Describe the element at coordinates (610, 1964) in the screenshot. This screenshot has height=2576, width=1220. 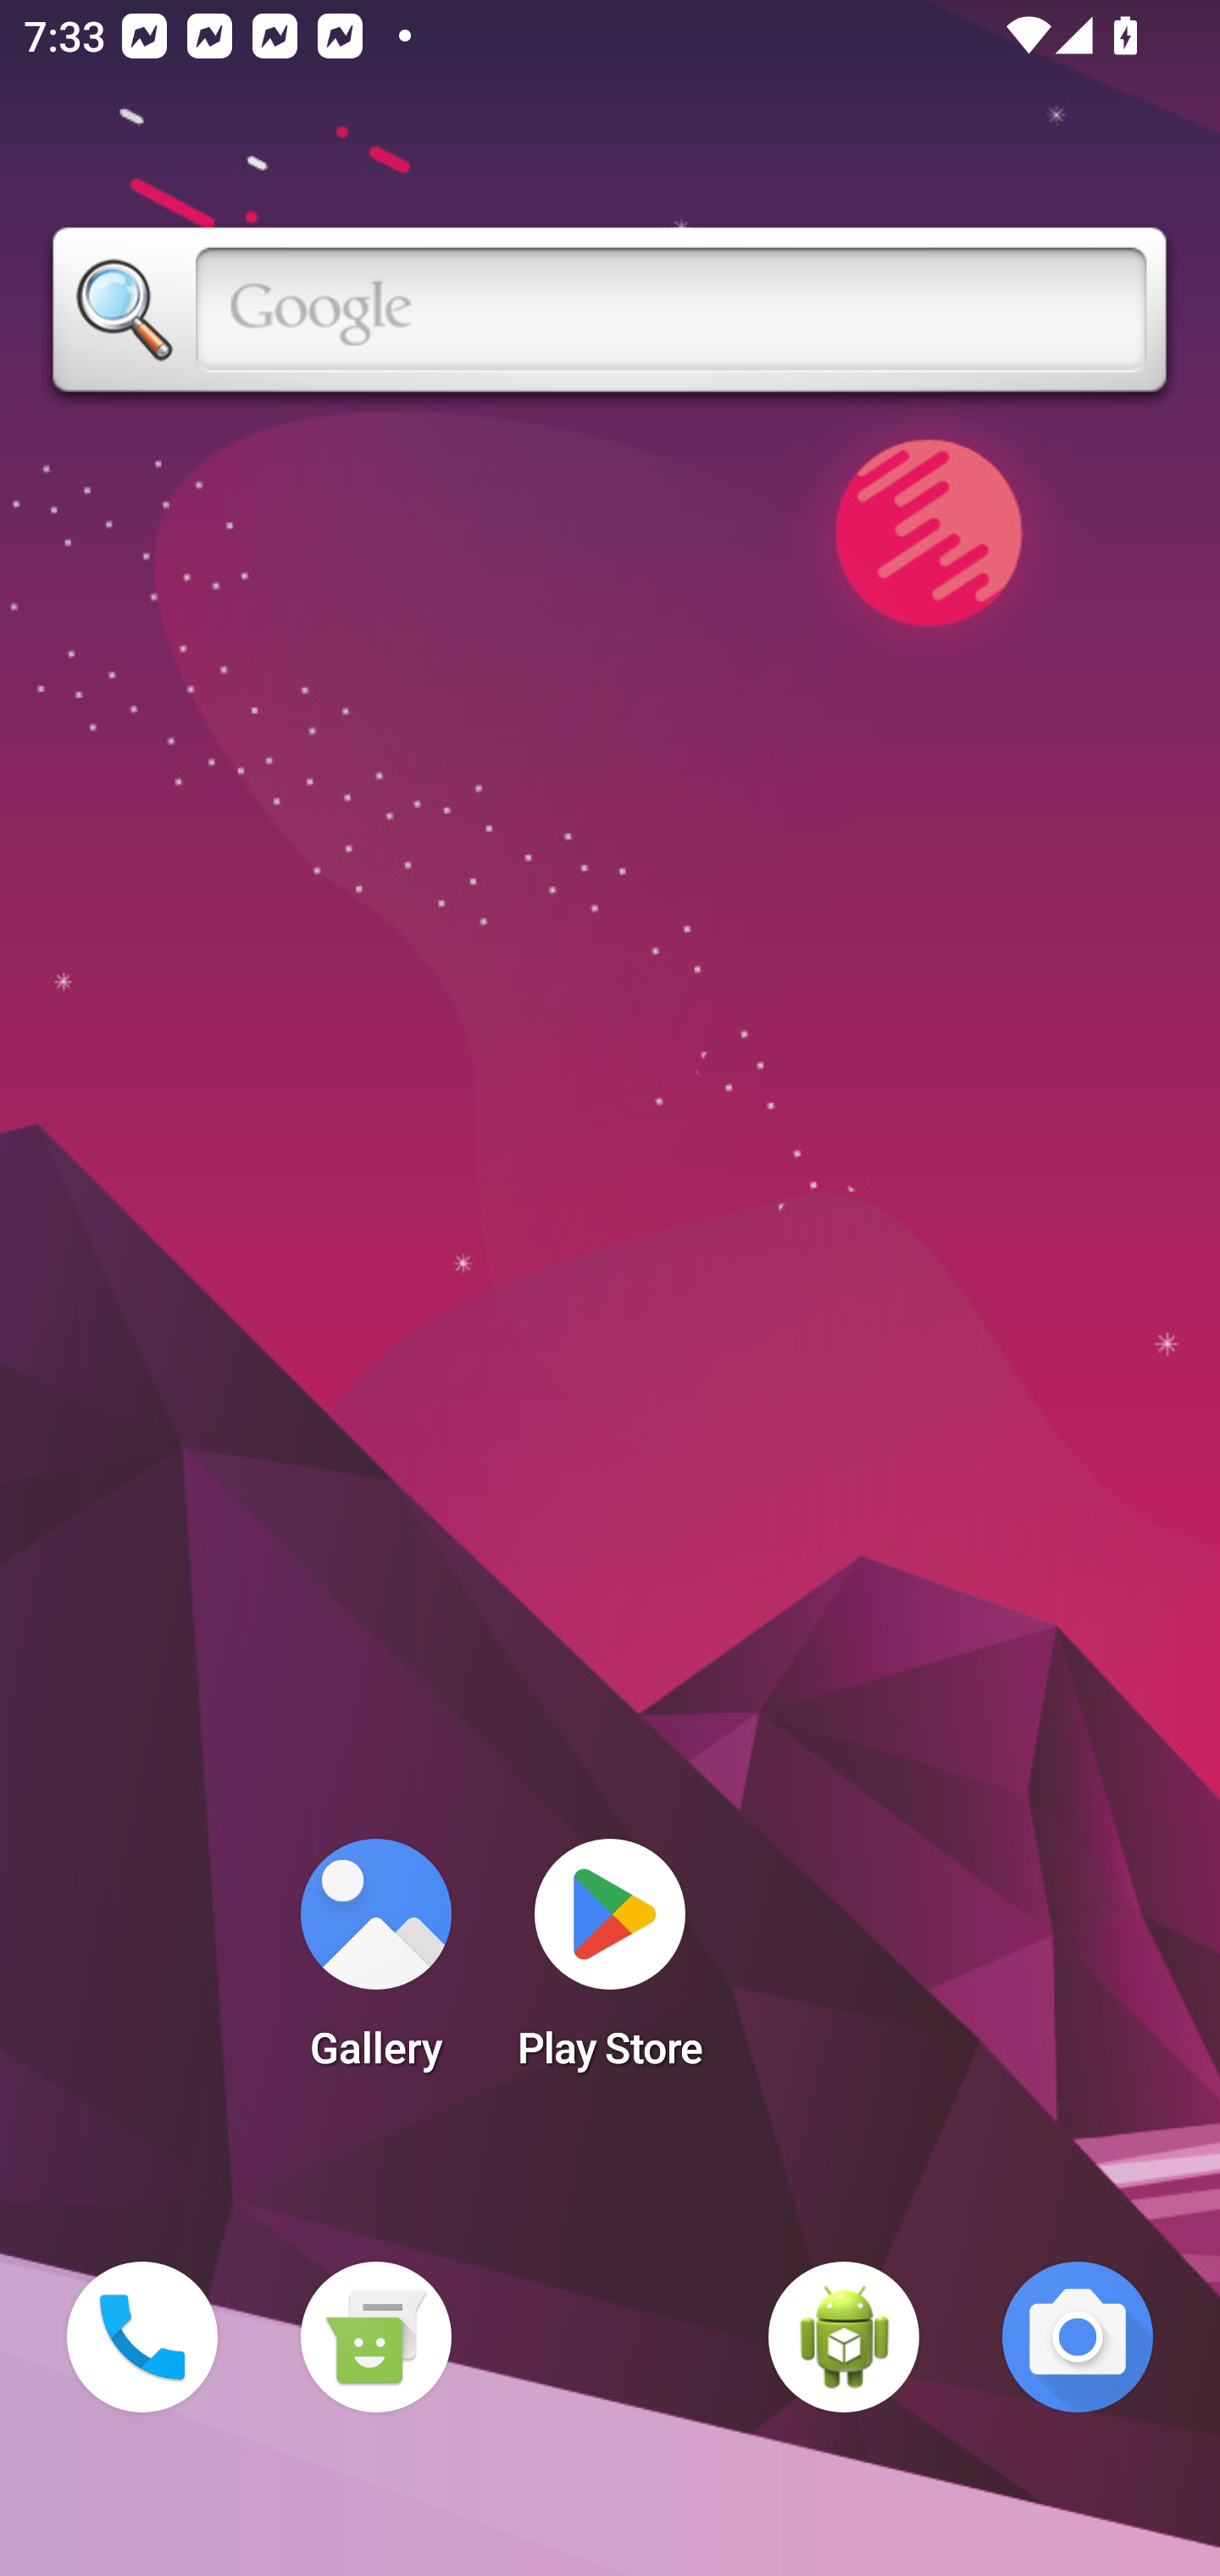
I see `Play Store` at that location.